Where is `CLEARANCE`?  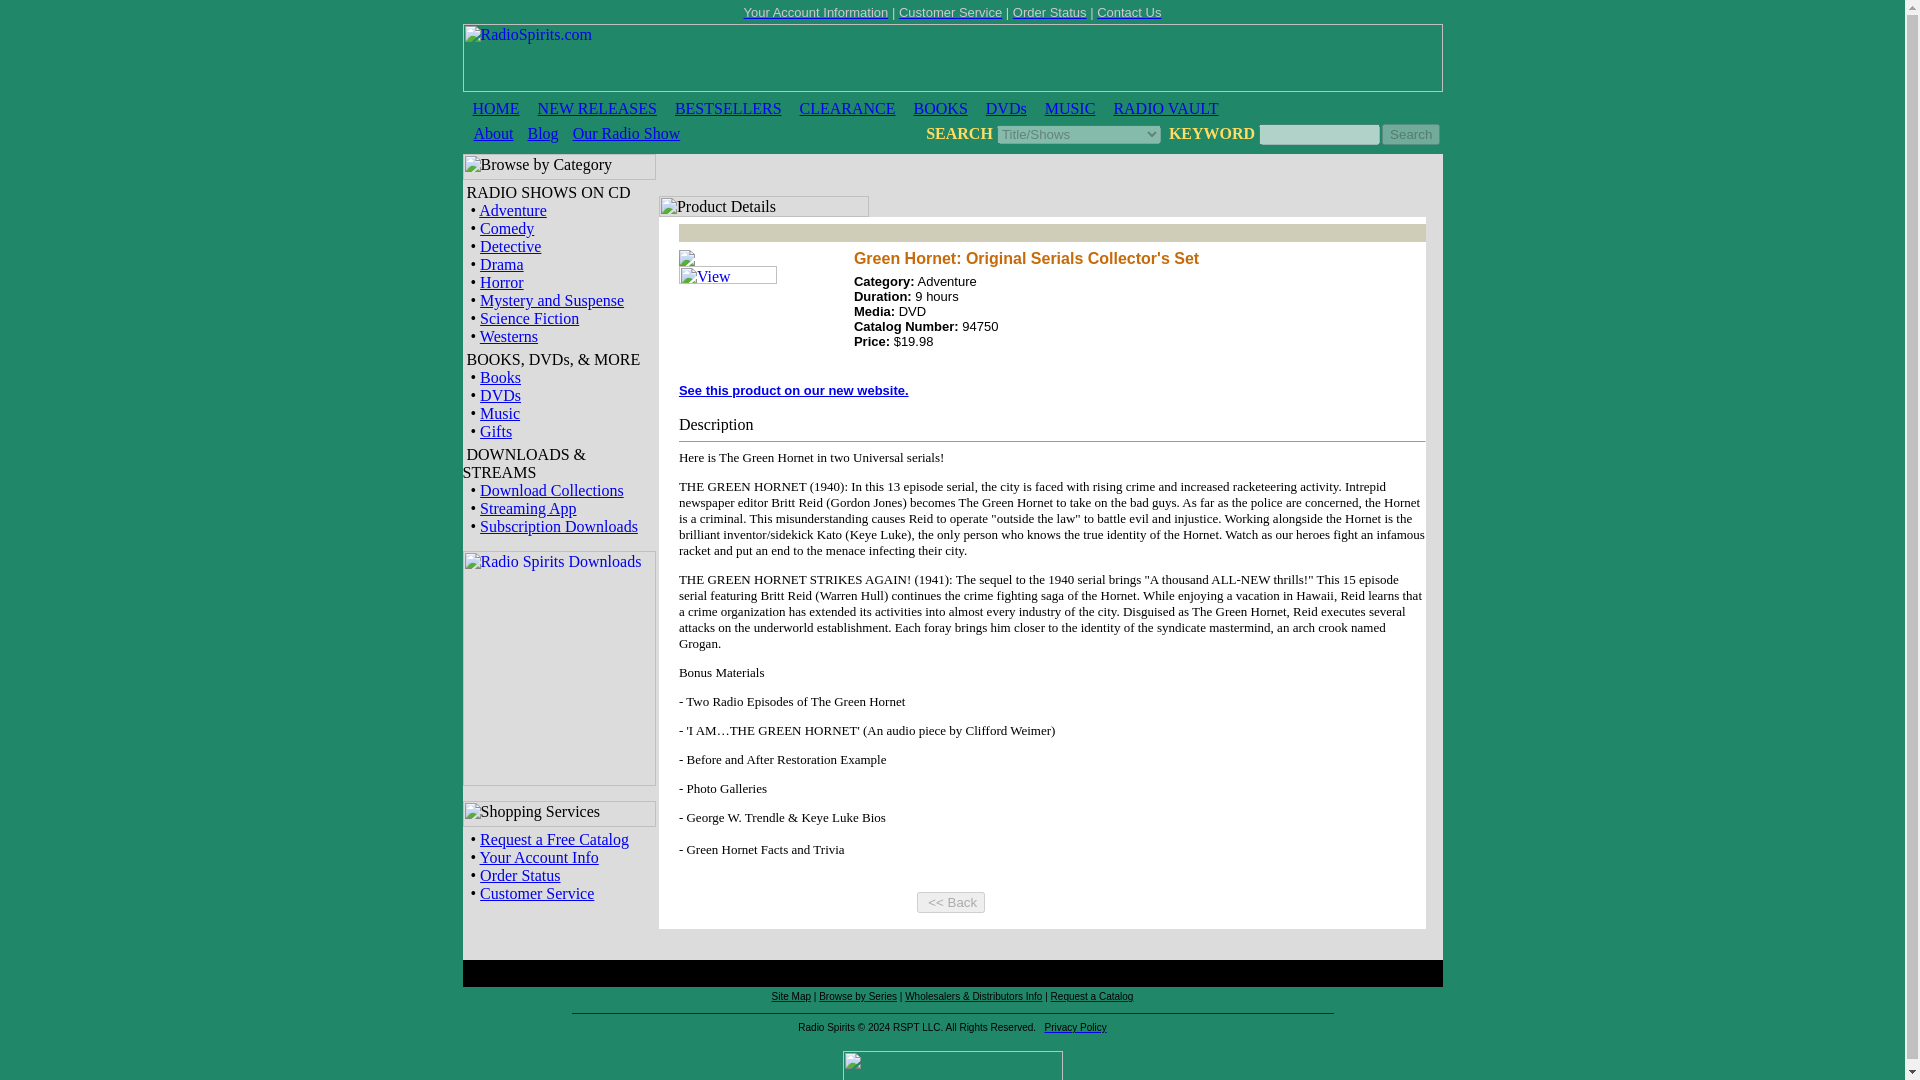
CLEARANCE is located at coordinates (848, 108).